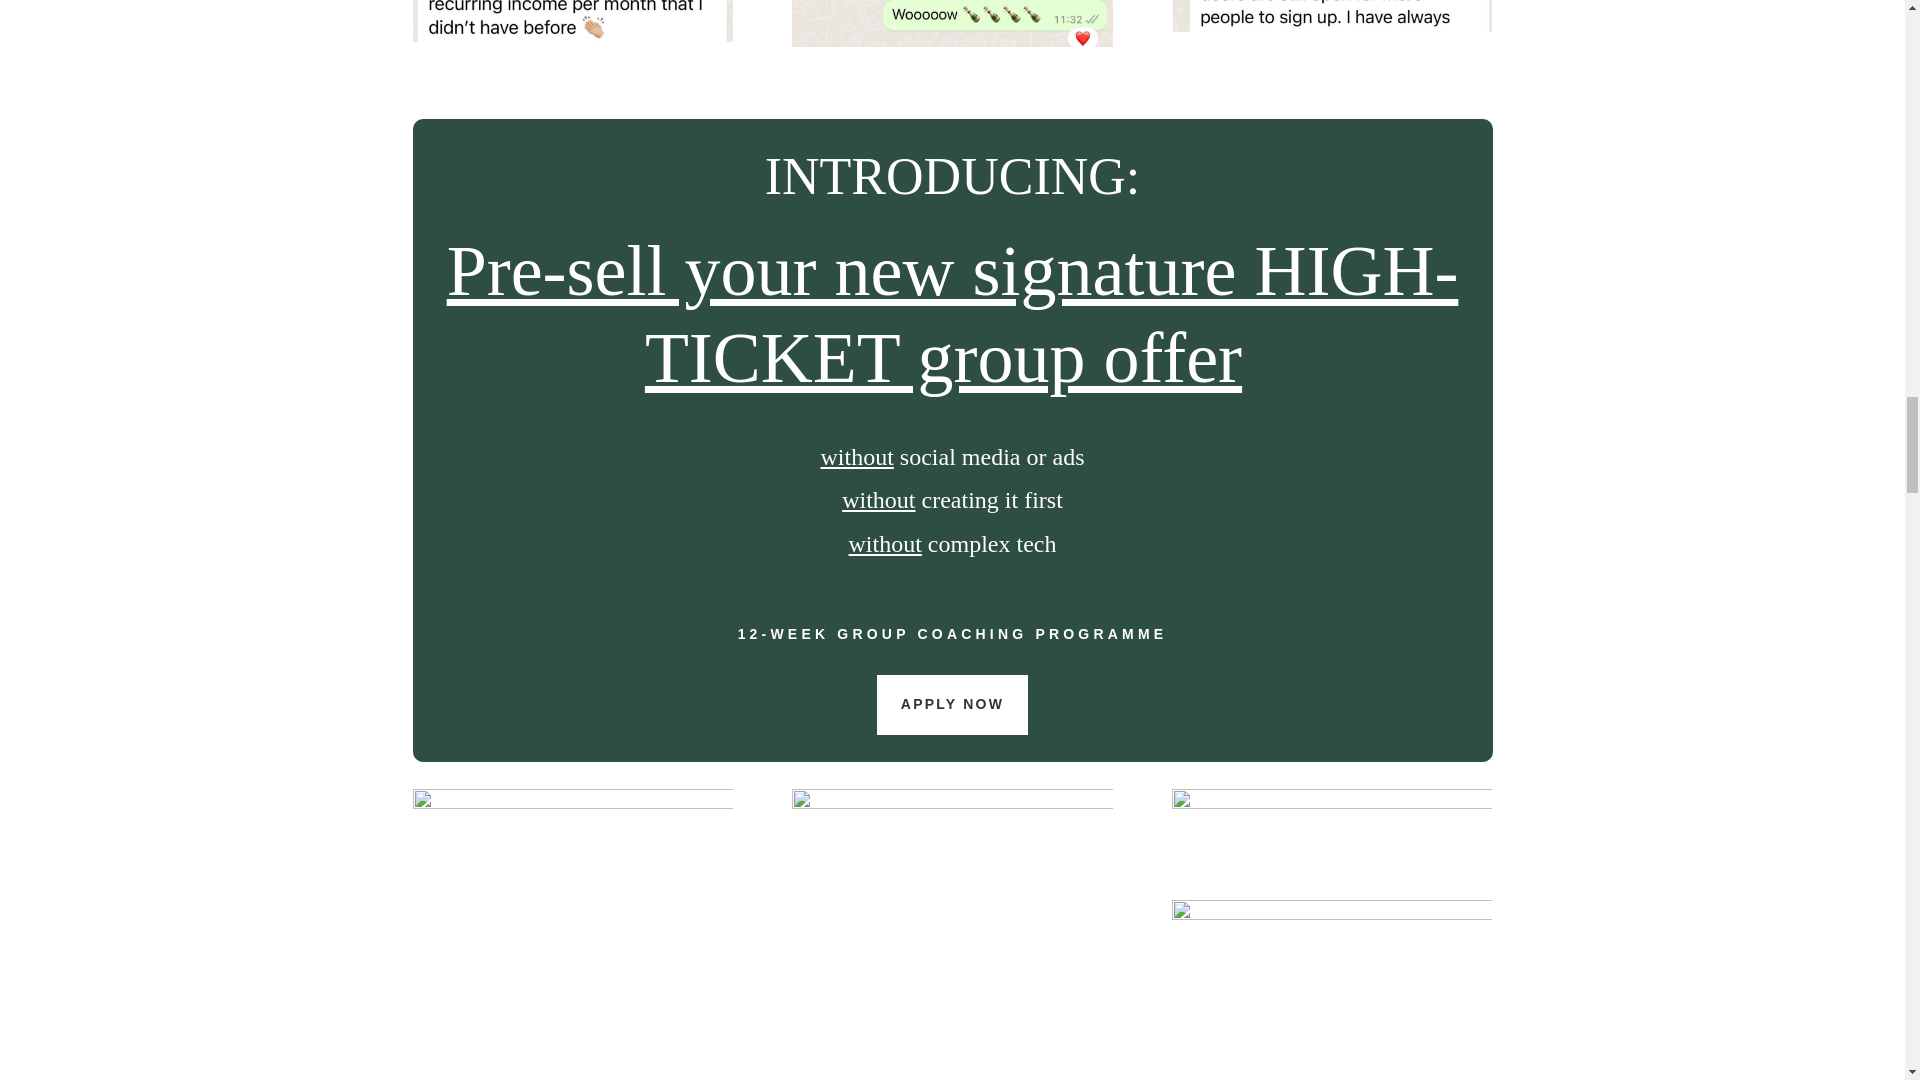  What do you see at coordinates (951, 24) in the screenshot?
I see `2` at bounding box center [951, 24].